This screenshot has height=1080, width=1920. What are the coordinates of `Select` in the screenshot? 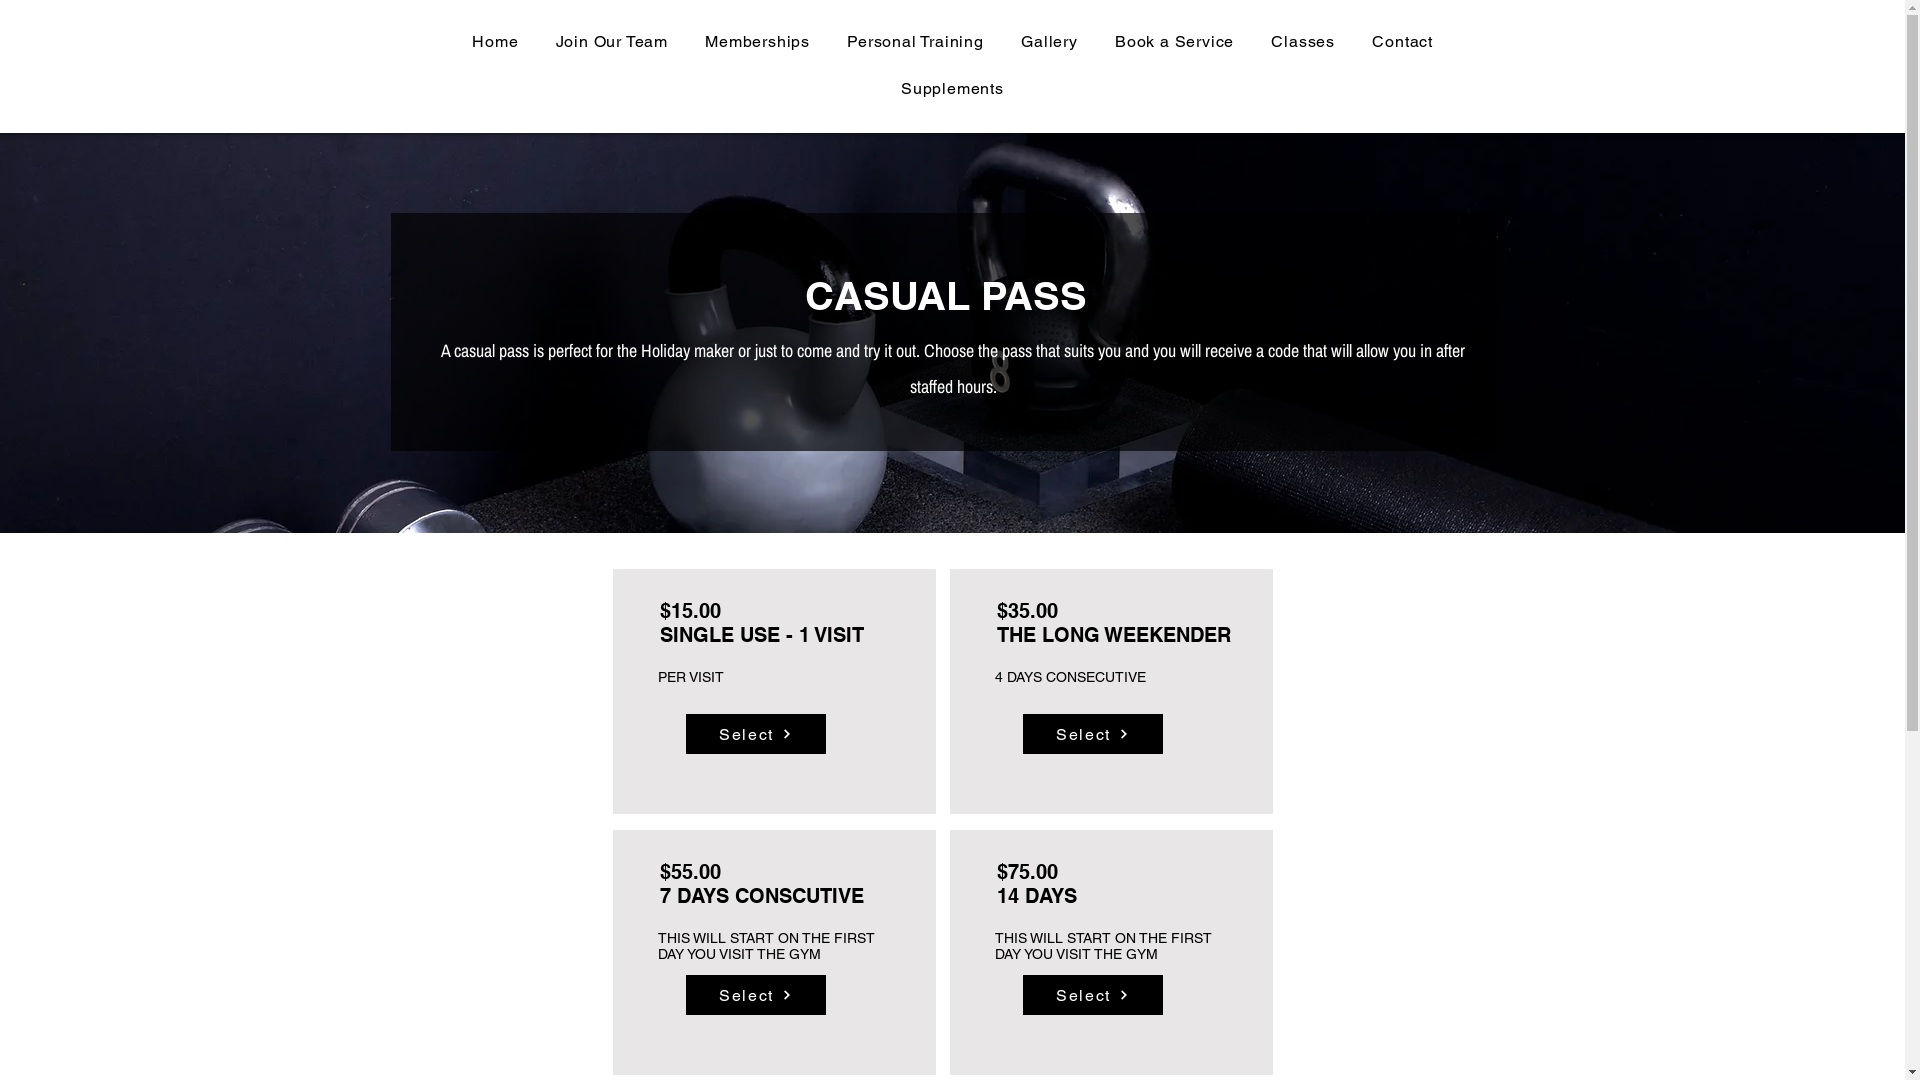 It's located at (756, 995).